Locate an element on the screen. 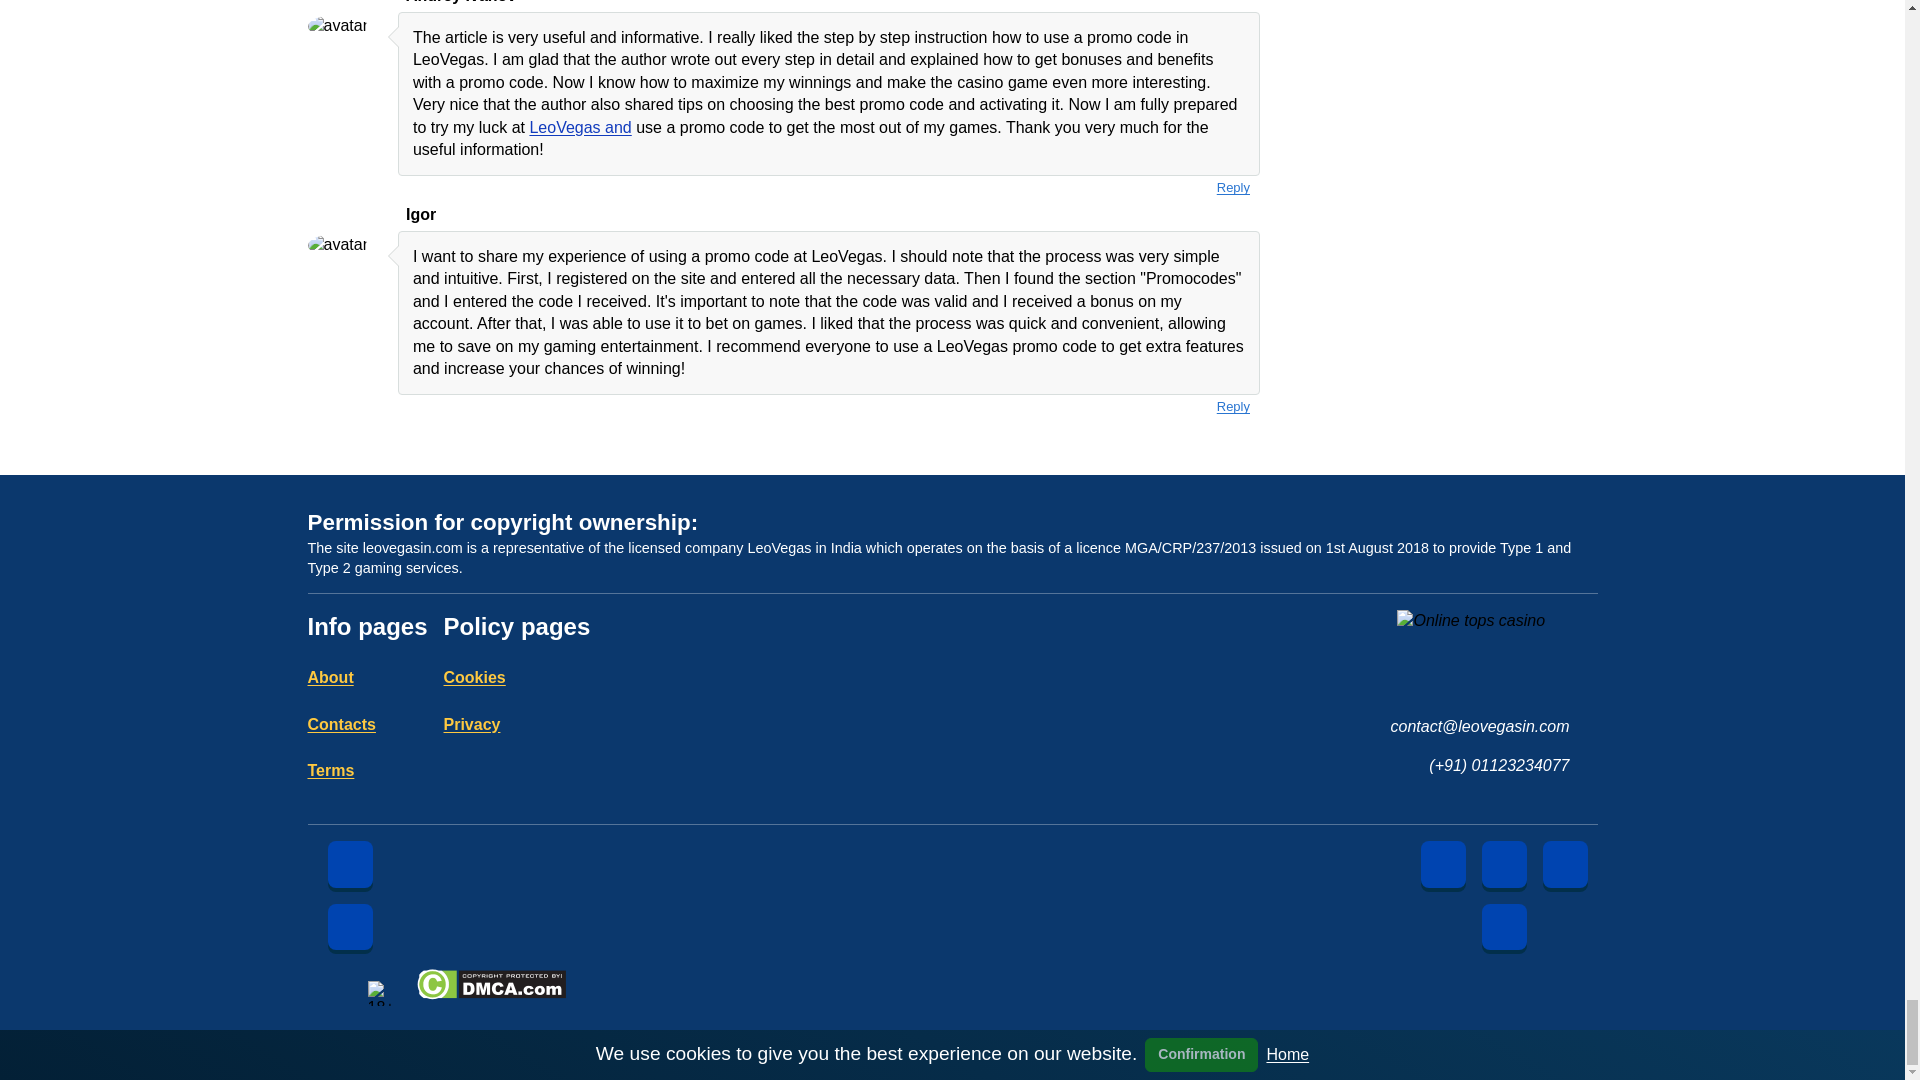 This screenshot has width=1920, height=1080. loketkansspel is located at coordinates (1272, 992).